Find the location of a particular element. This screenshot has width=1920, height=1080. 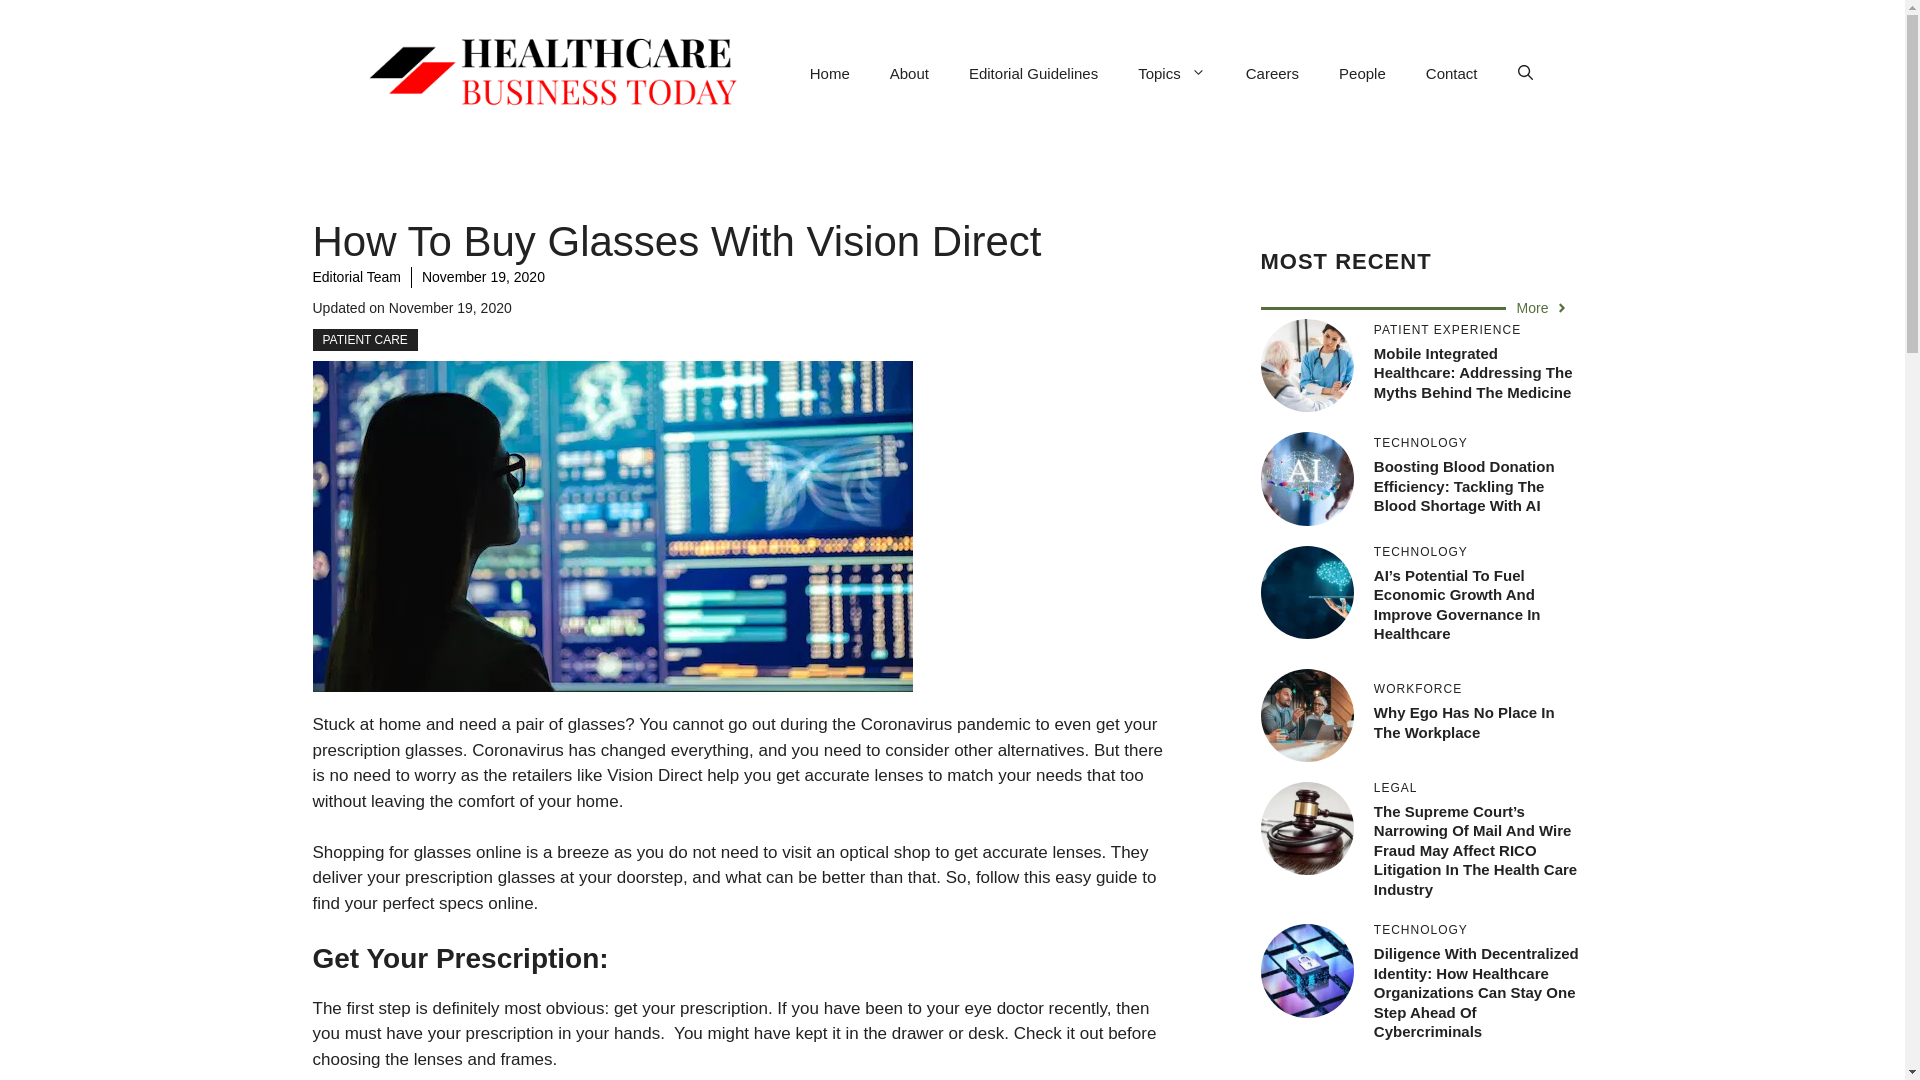

Contact is located at coordinates (1451, 74).